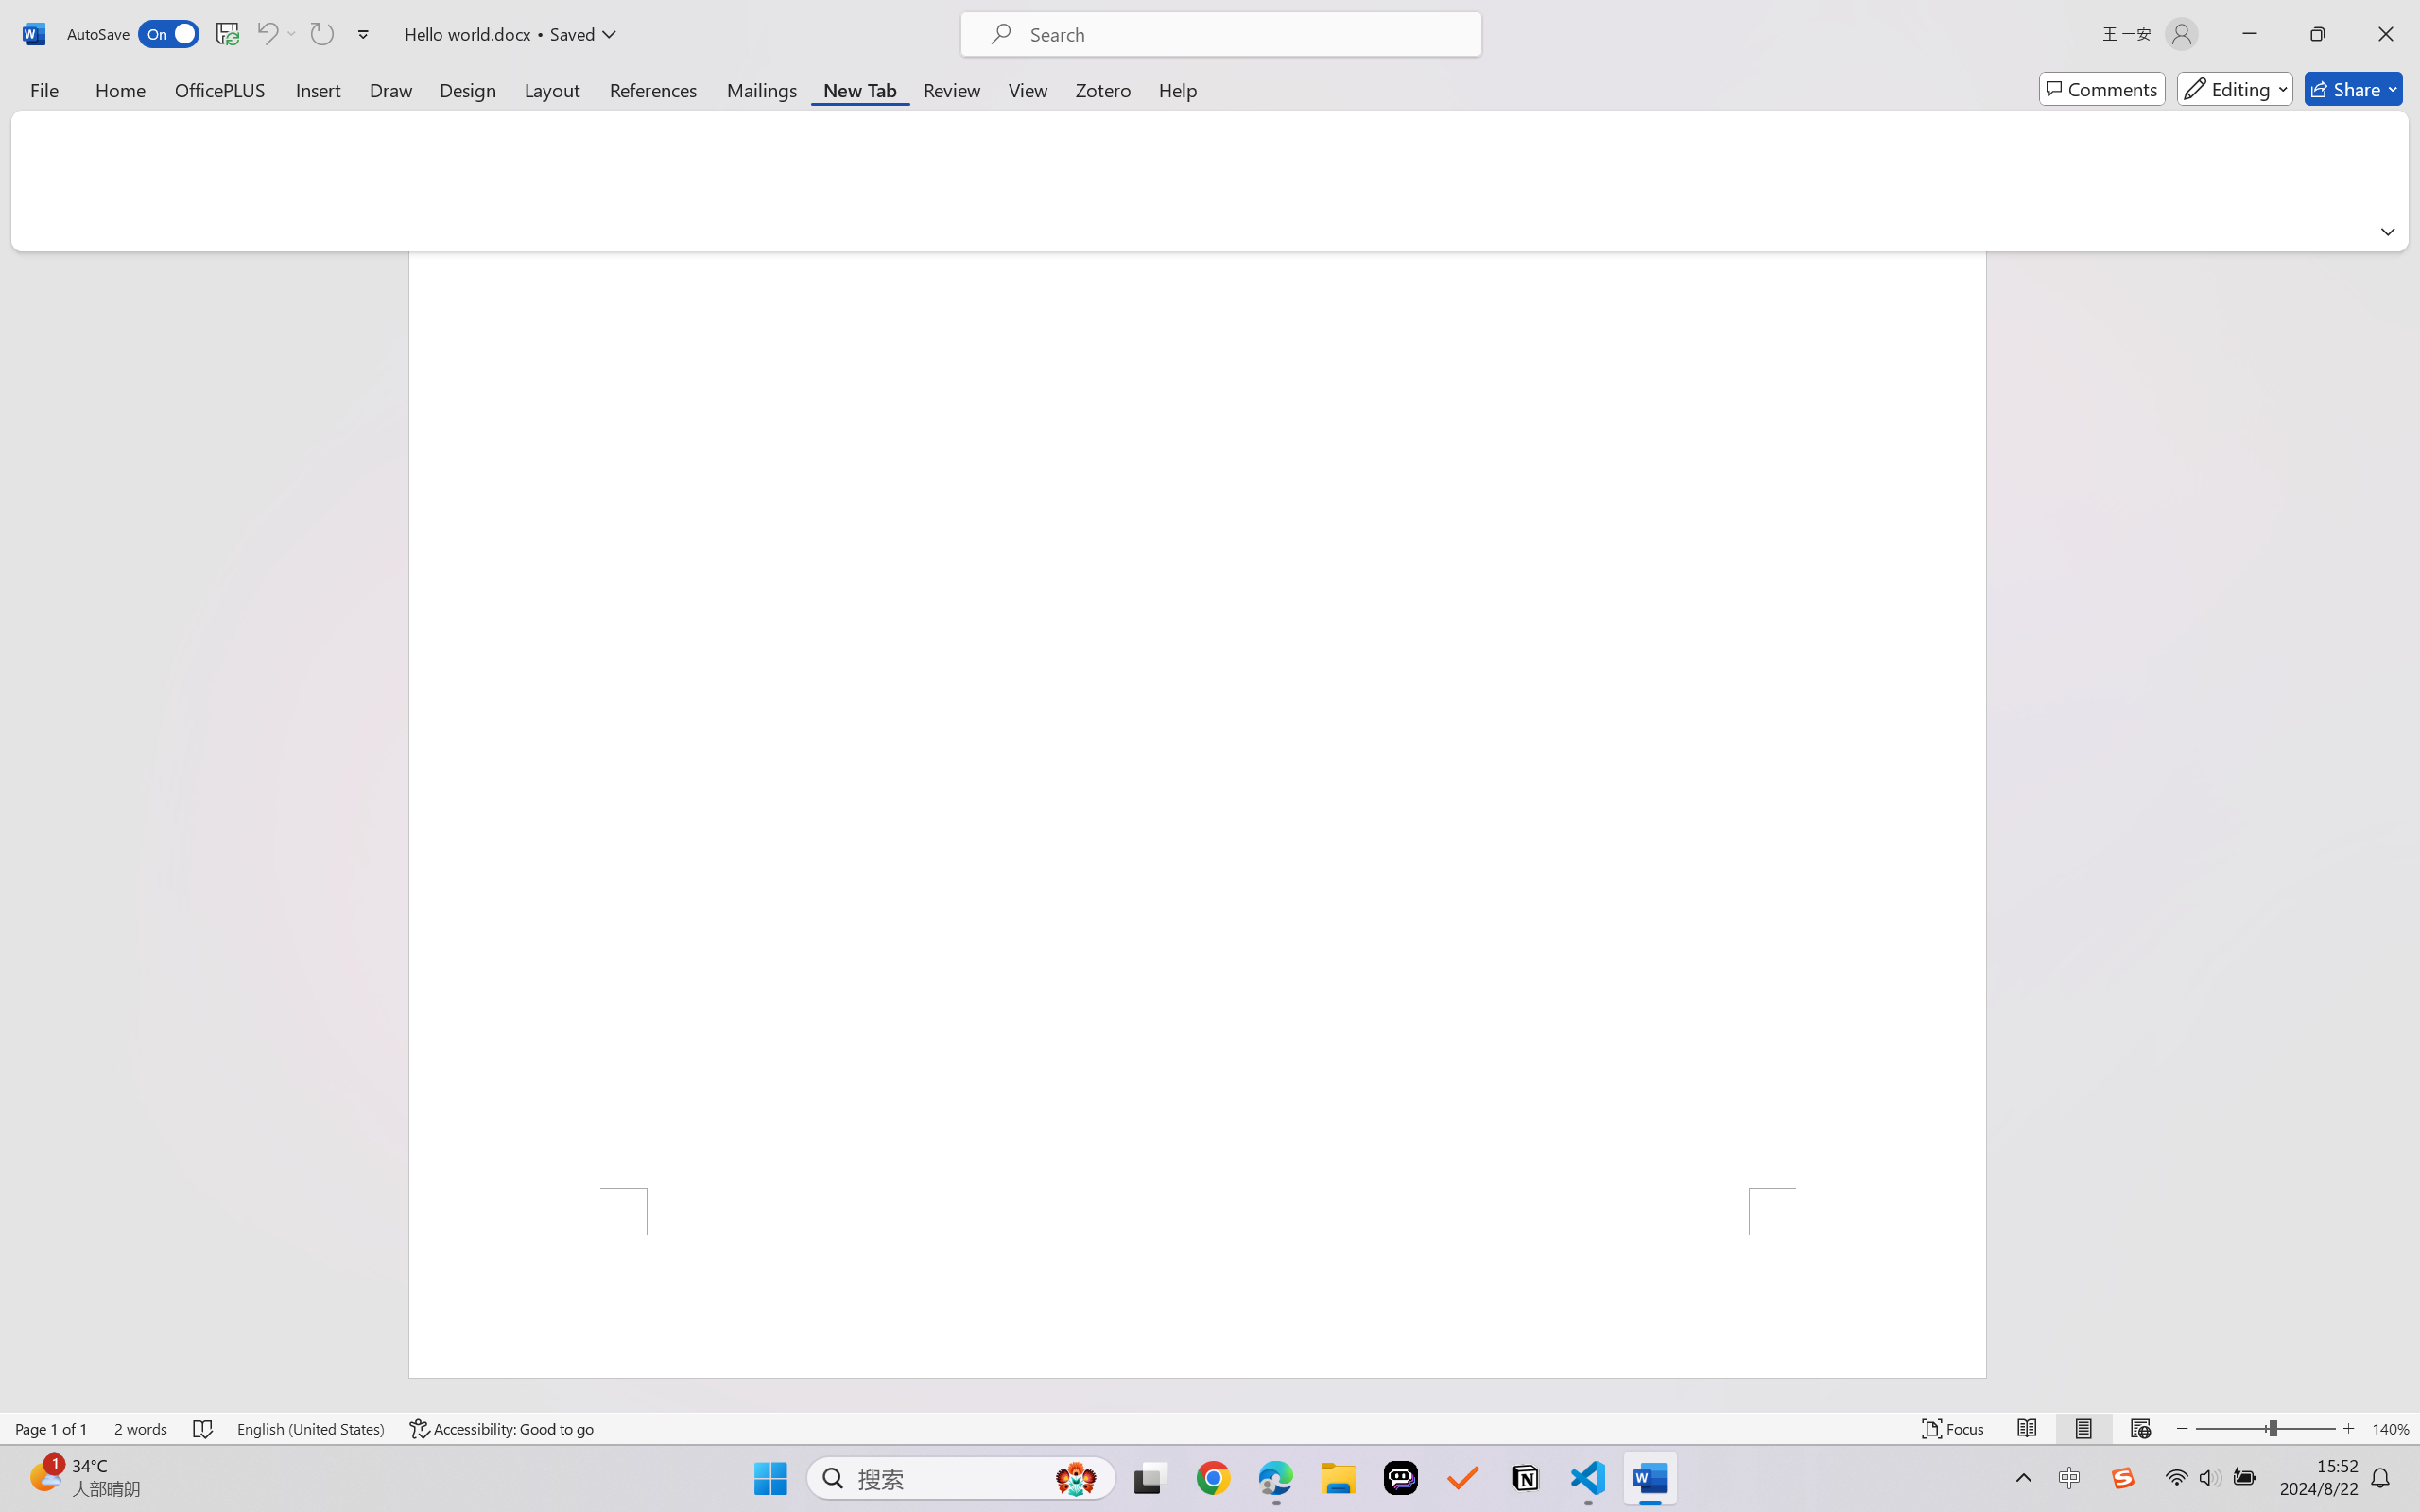  What do you see at coordinates (293, 34) in the screenshot?
I see `More Options` at bounding box center [293, 34].